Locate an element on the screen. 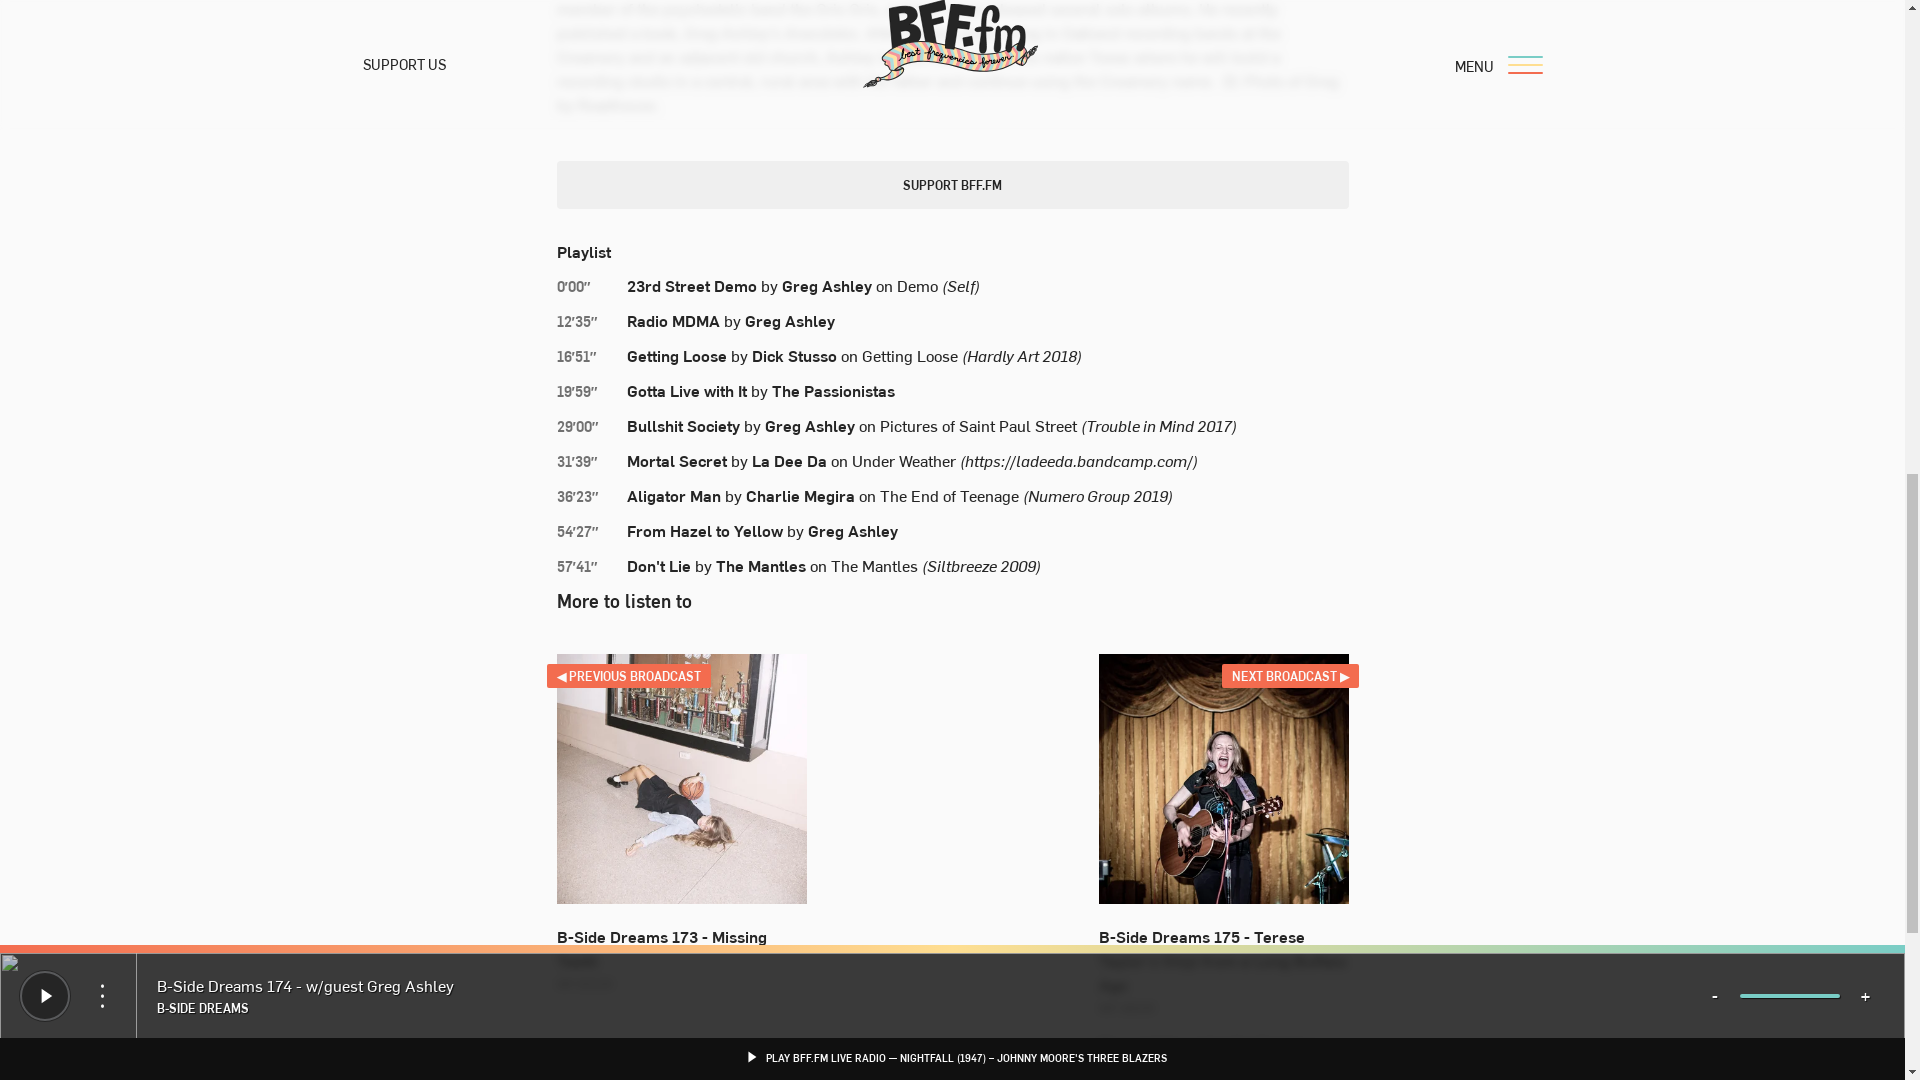 The height and width of the screenshot is (1080, 1920). 23rd Street Demo is located at coordinates (690, 284).